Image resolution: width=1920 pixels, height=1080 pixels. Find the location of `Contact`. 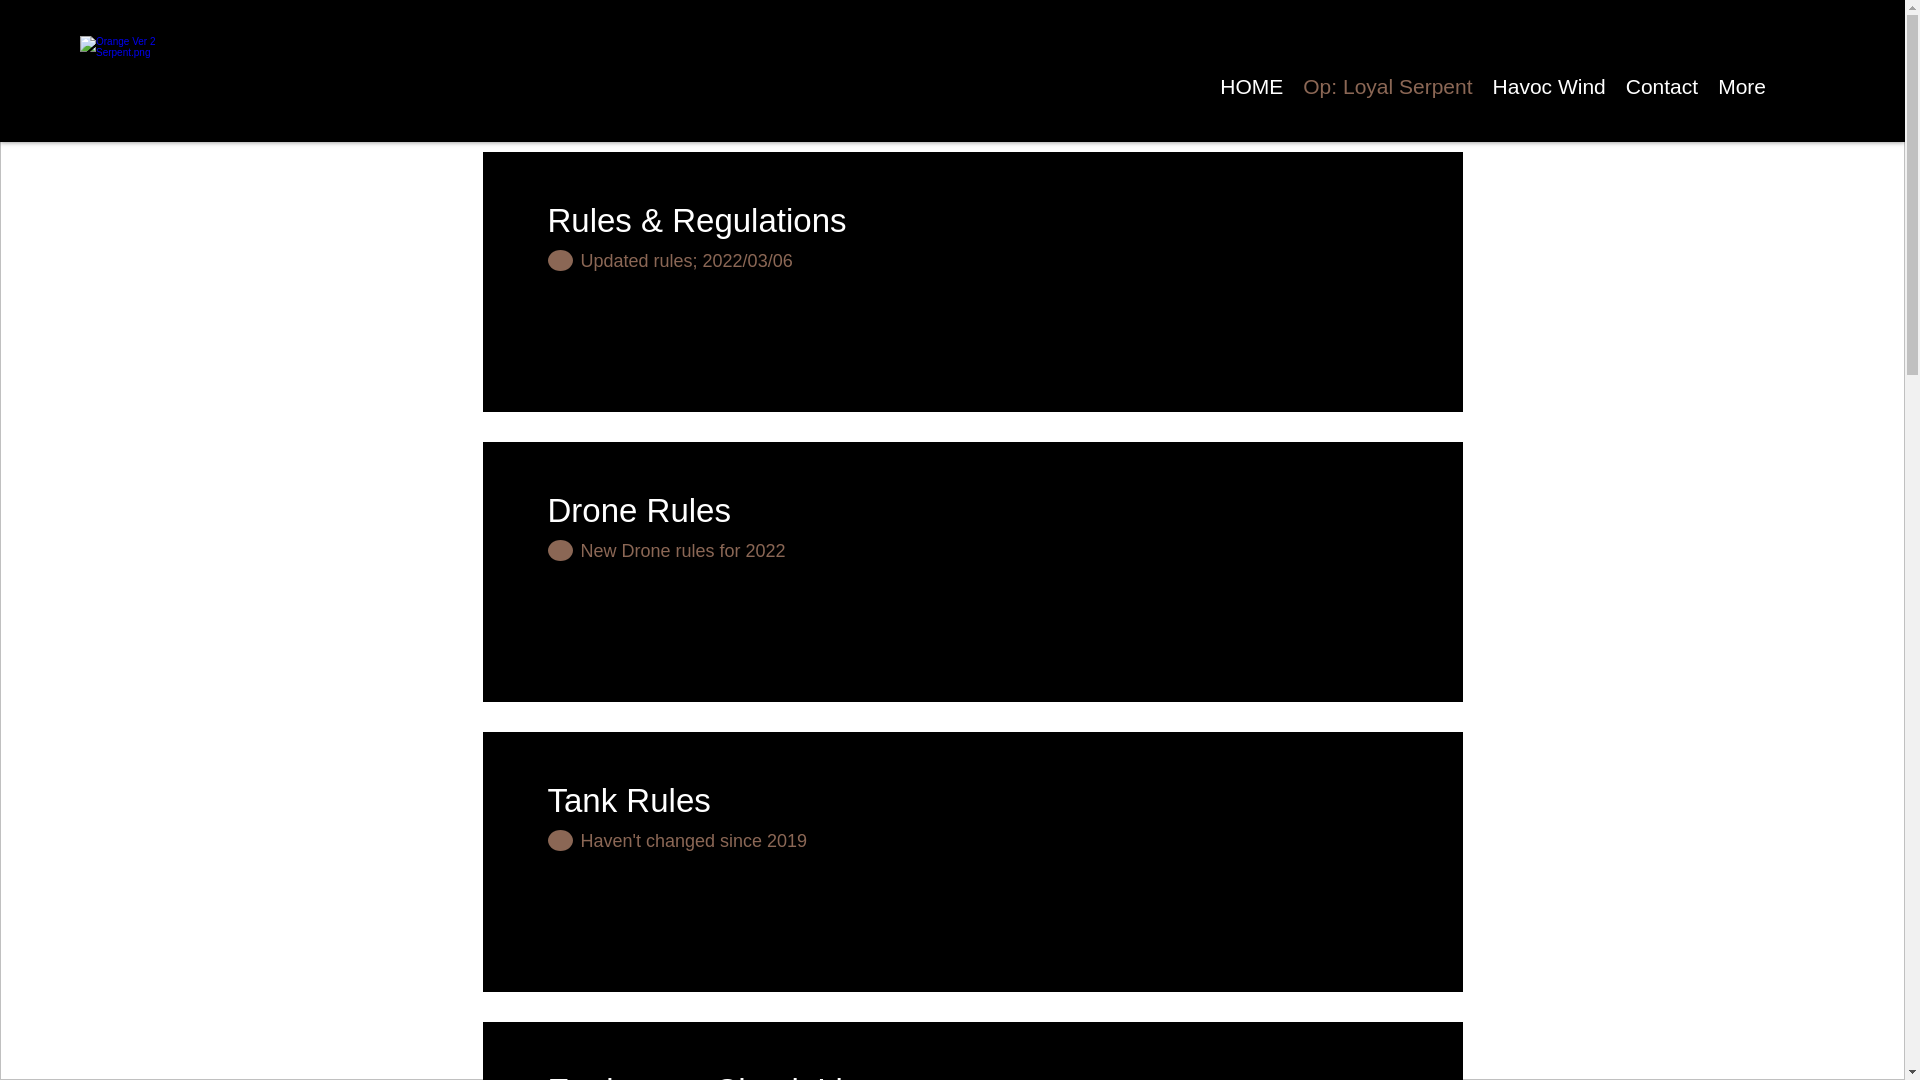

Contact is located at coordinates (1662, 86).